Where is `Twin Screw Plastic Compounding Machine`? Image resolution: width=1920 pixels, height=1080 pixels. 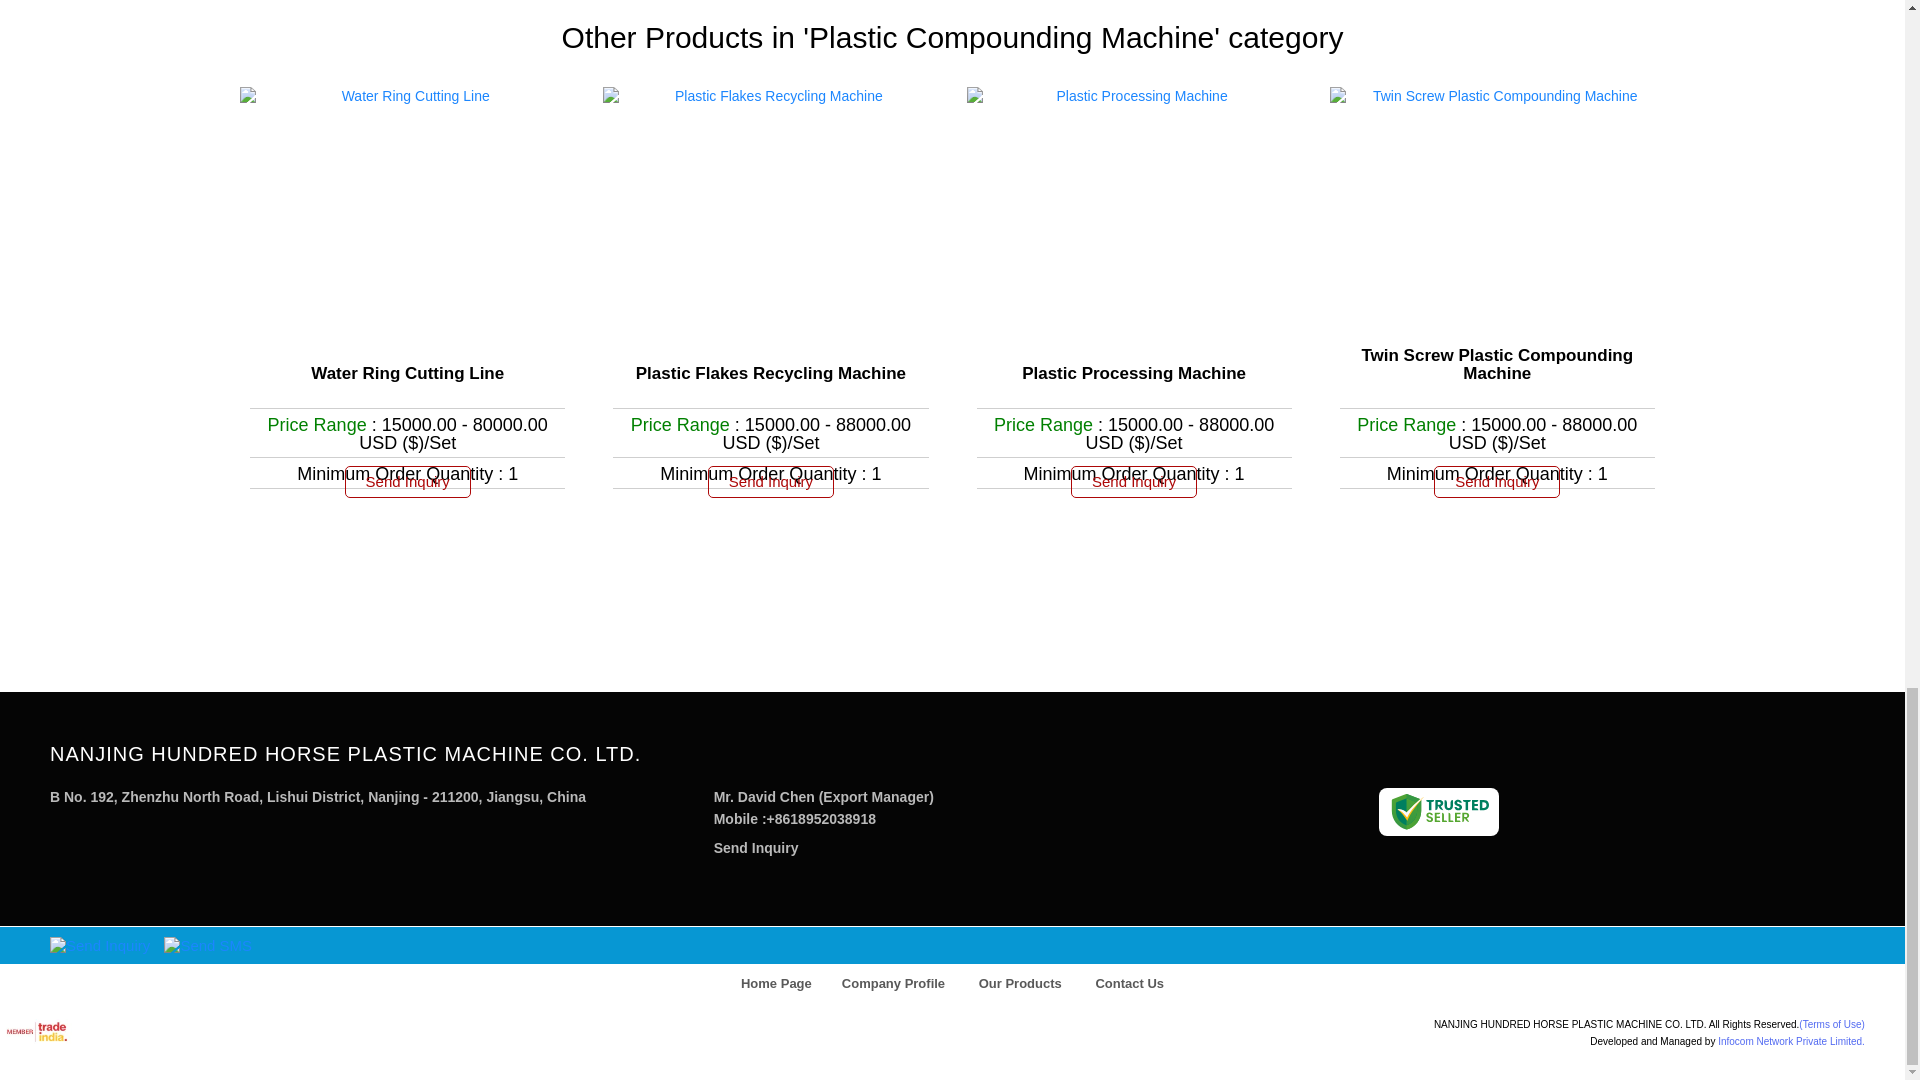 Twin Screw Plastic Compounding Machine is located at coordinates (1498, 364).